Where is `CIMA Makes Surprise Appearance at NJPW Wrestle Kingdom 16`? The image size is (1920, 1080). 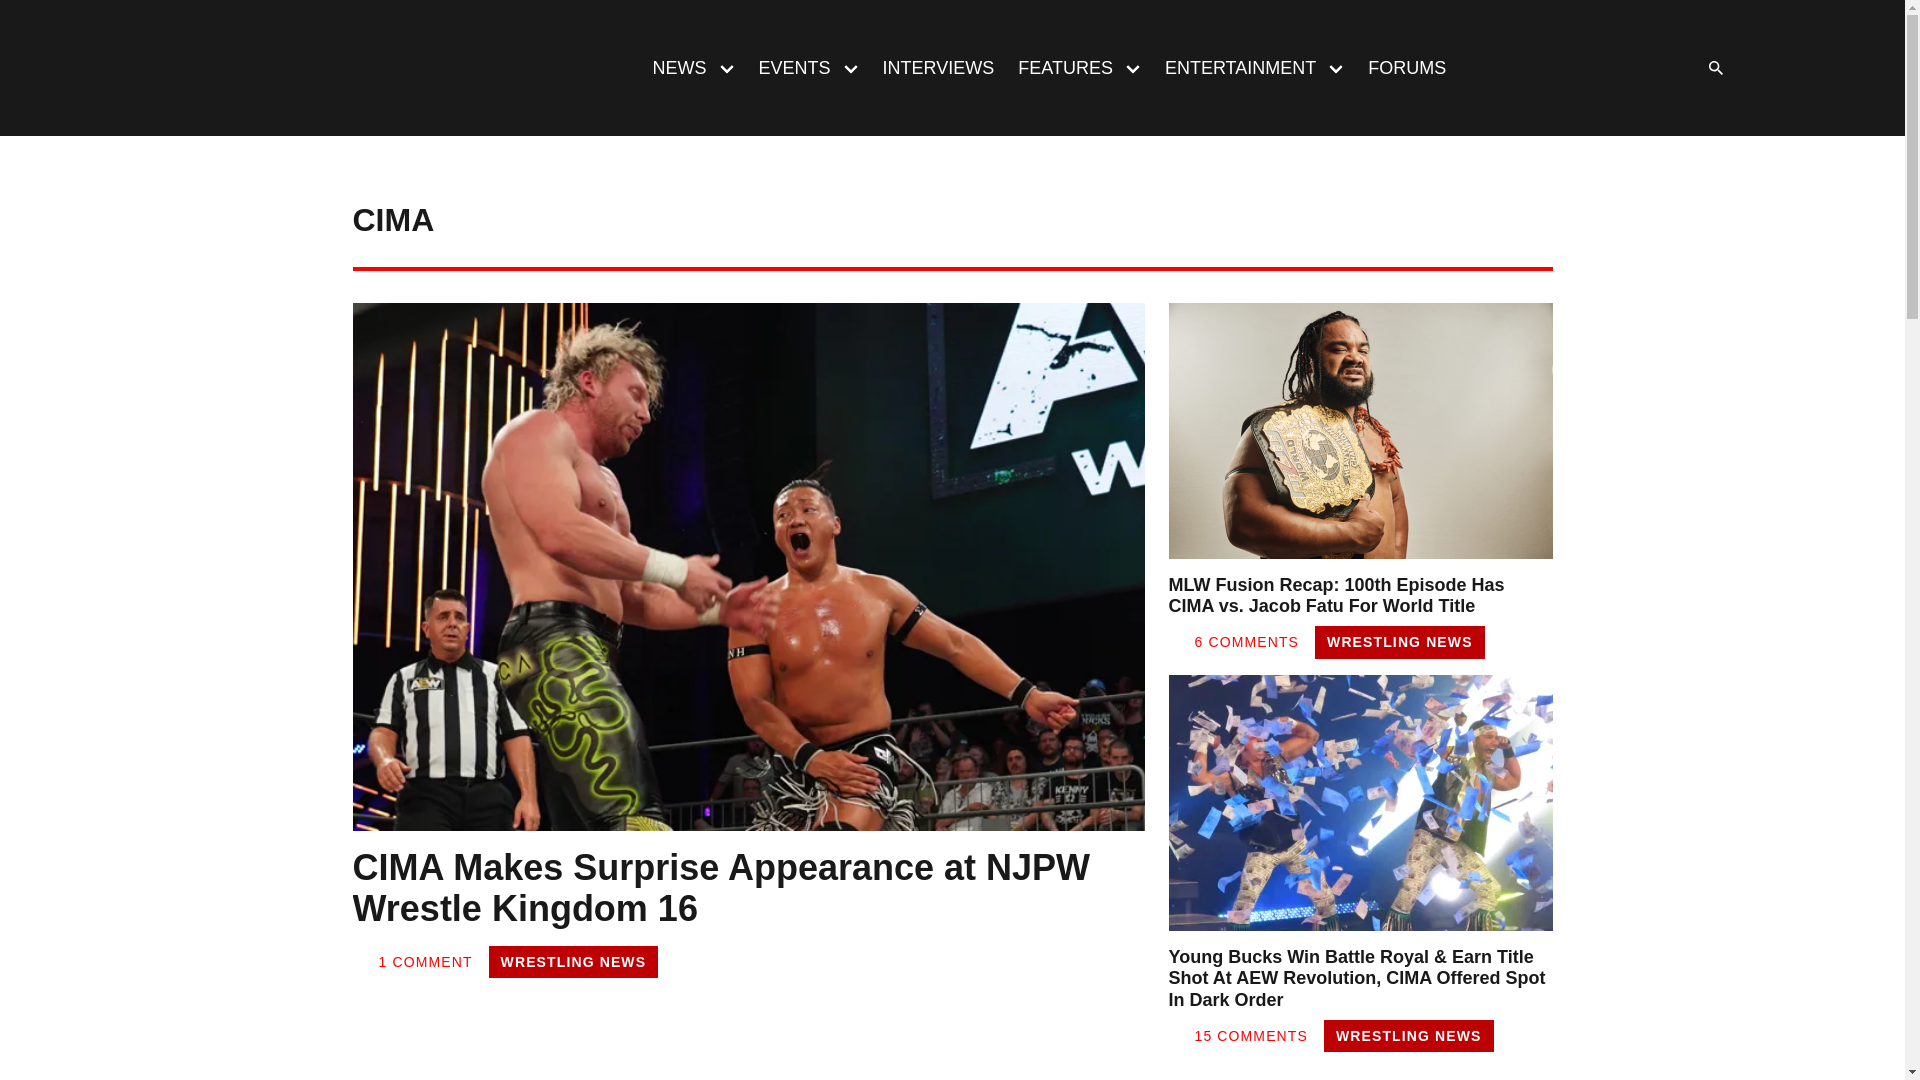 CIMA Makes Surprise Appearance at NJPW Wrestle Kingdom 16 is located at coordinates (748, 892).